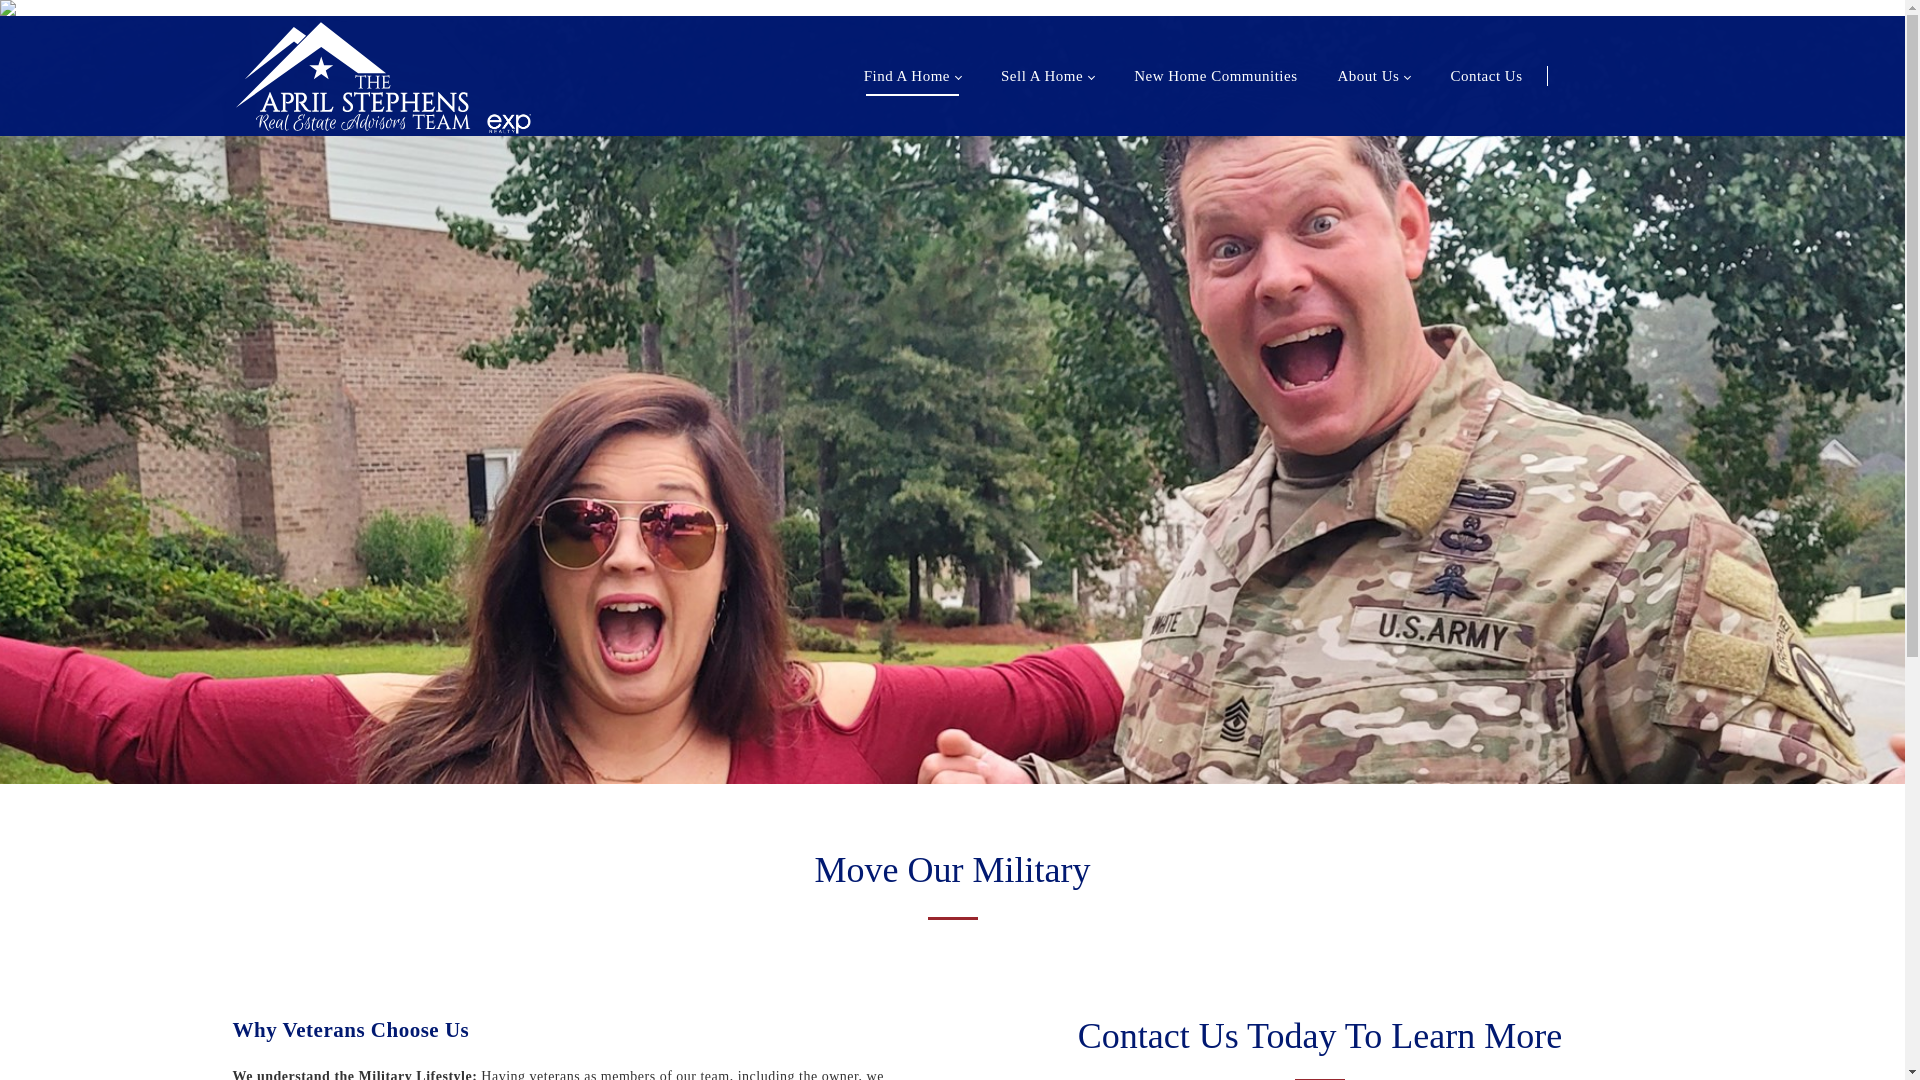  I want to click on Find A Home, so click(912, 76).